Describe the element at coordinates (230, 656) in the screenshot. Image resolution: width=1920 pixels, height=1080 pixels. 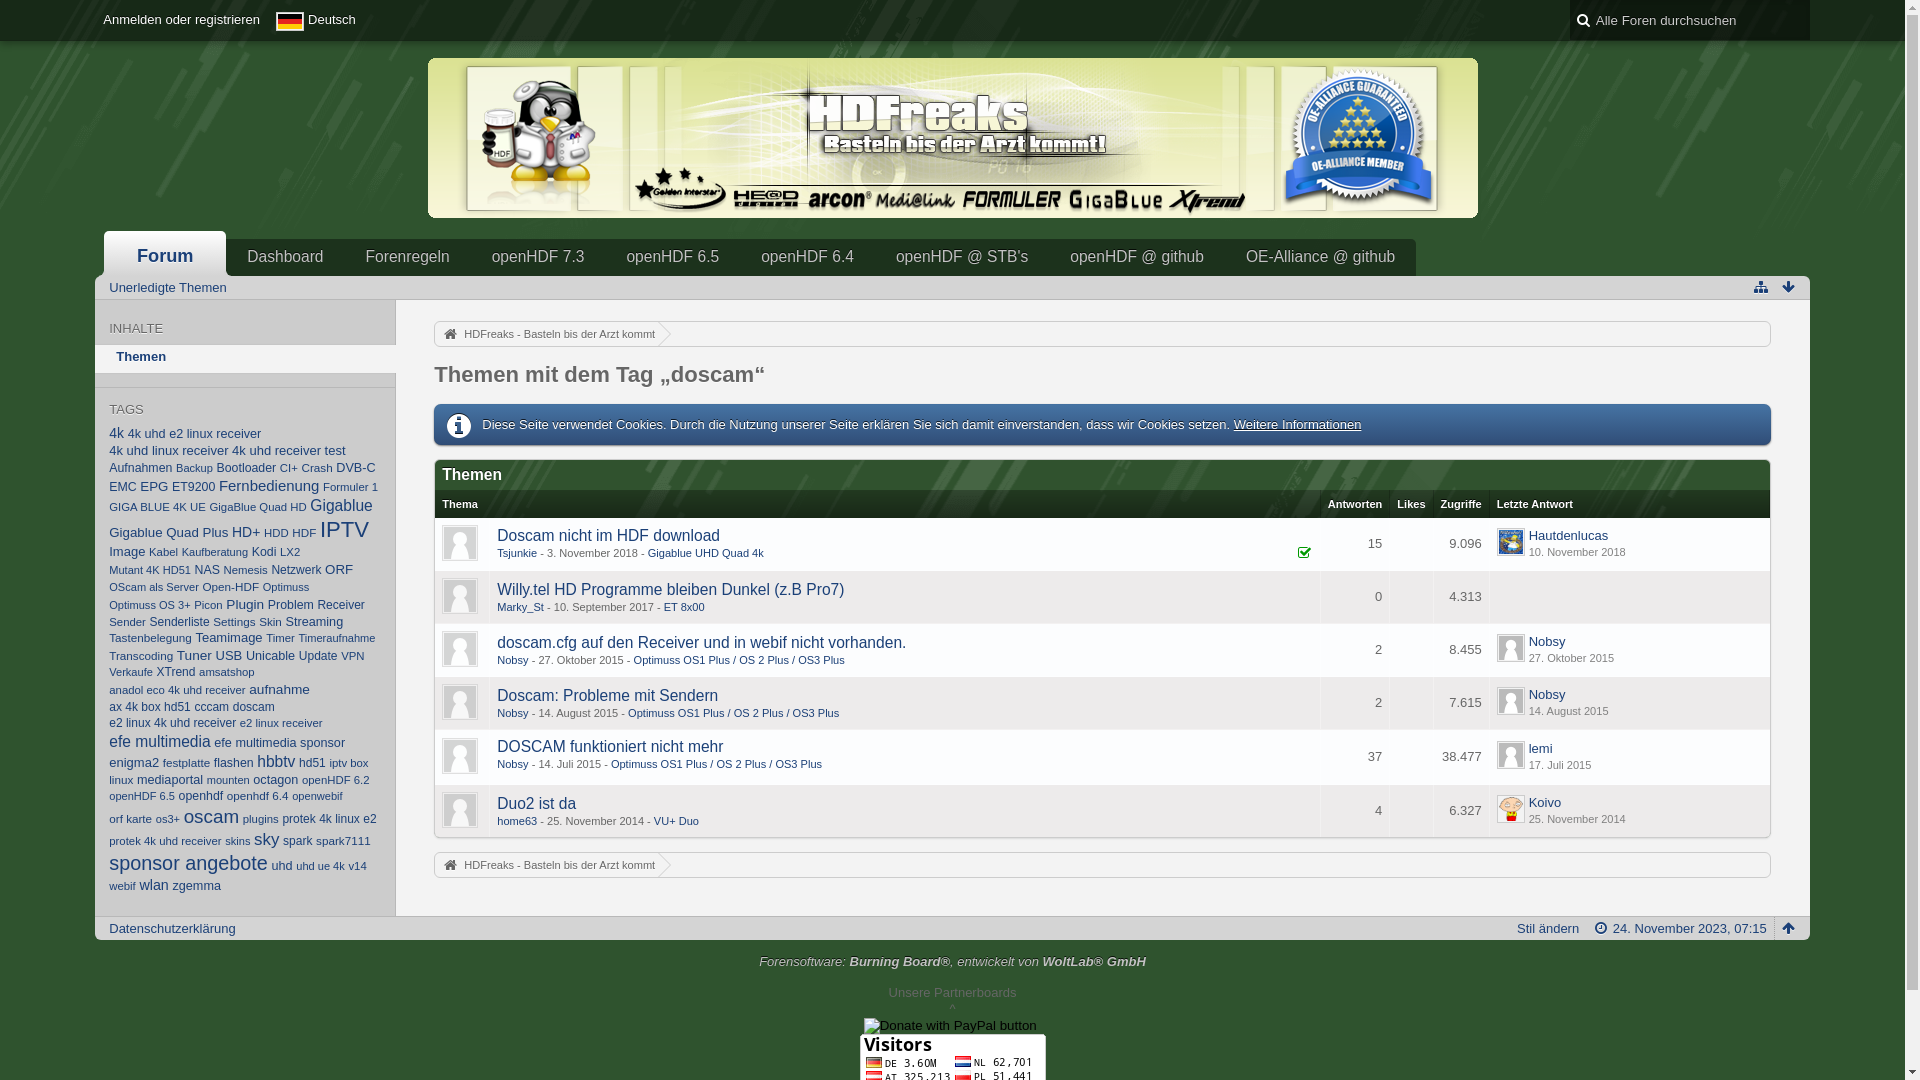
I see `USB` at that location.